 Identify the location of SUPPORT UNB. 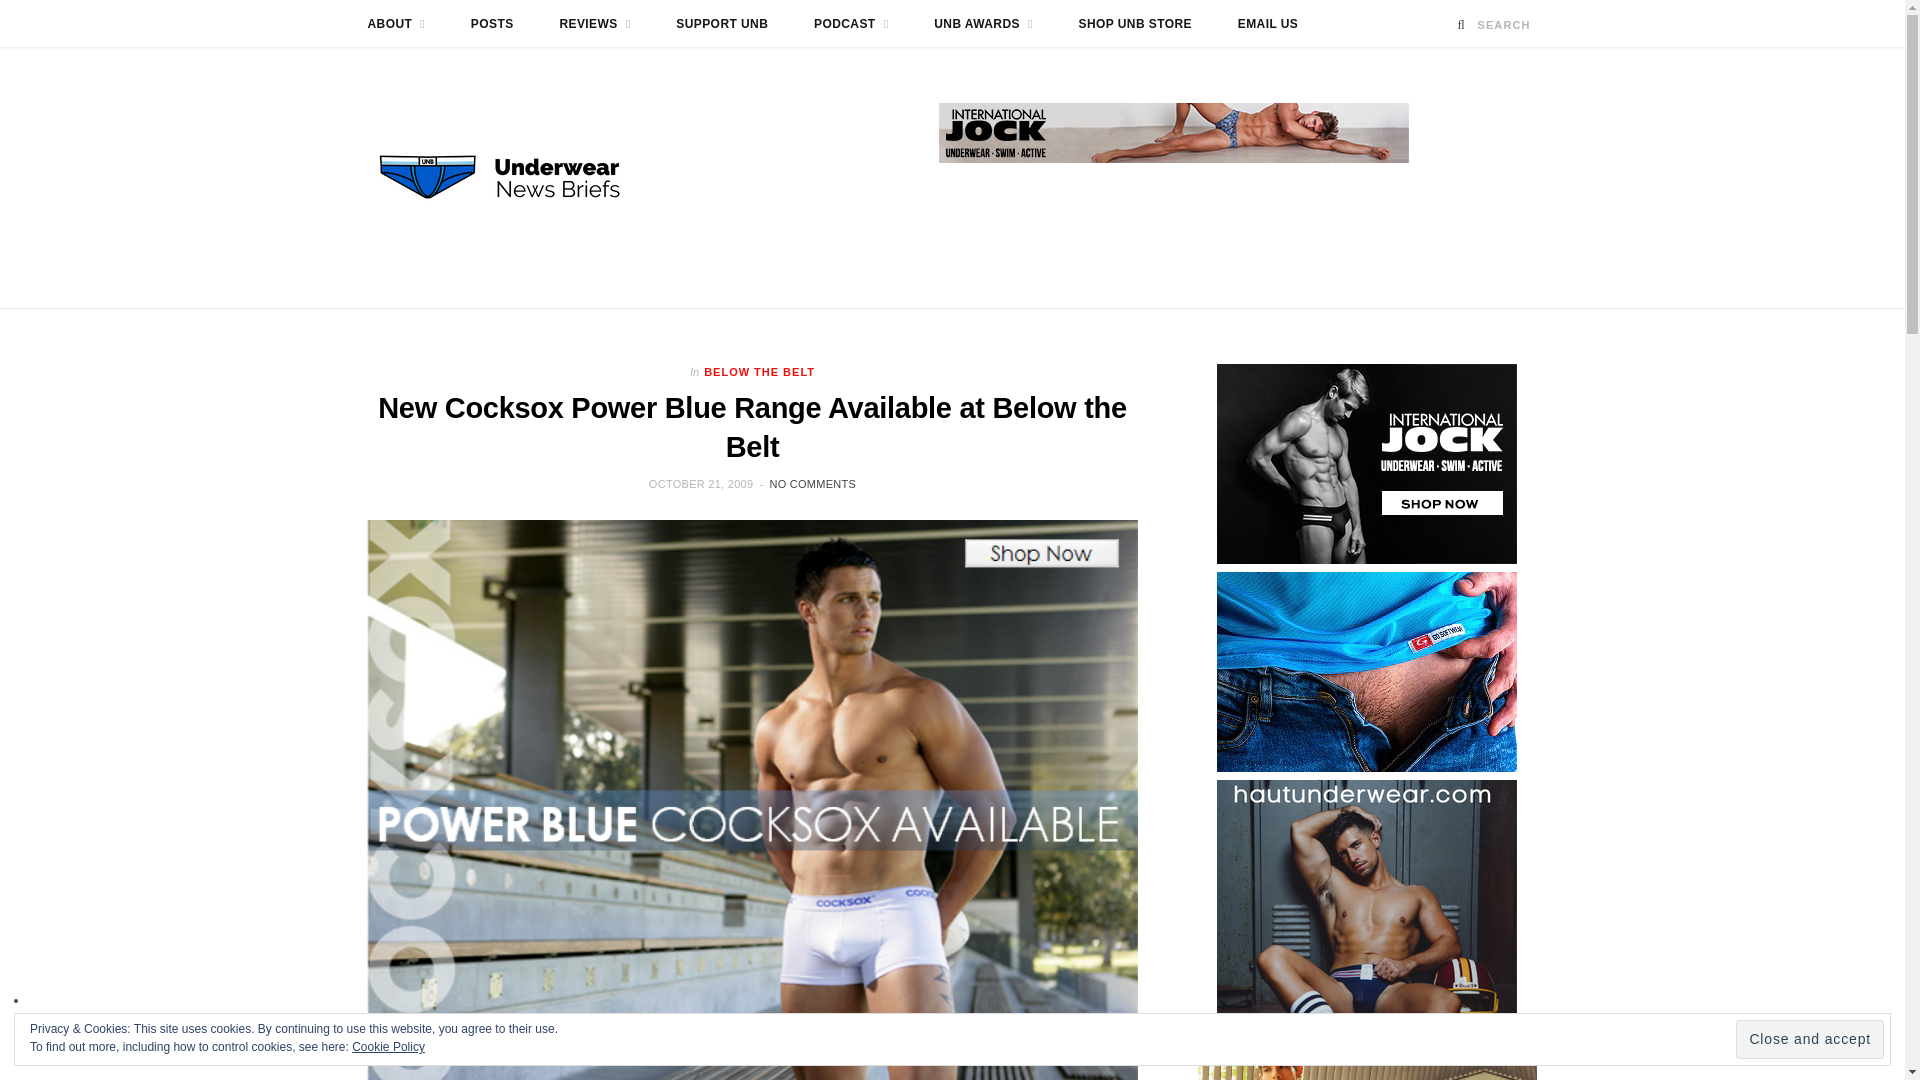
(722, 24).